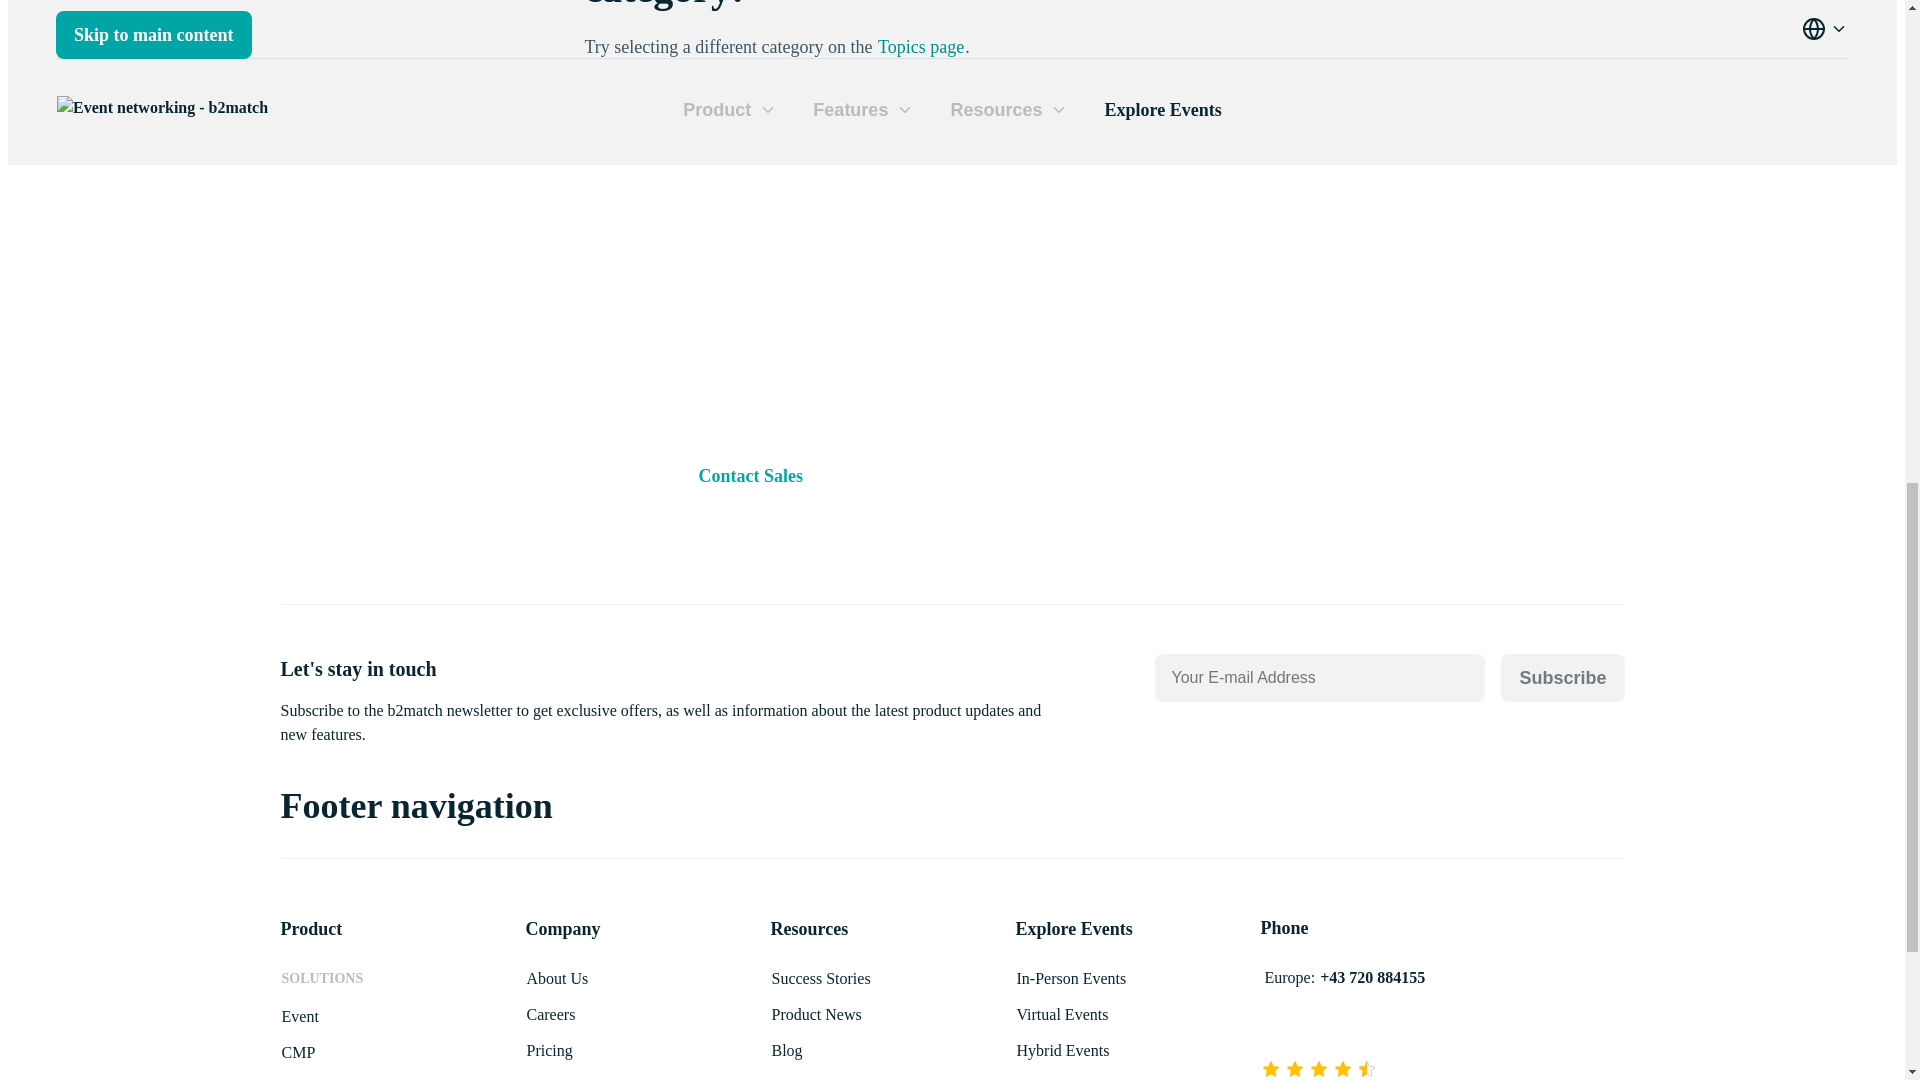  What do you see at coordinates (562, 1078) in the screenshot?
I see `Contact Us` at bounding box center [562, 1078].